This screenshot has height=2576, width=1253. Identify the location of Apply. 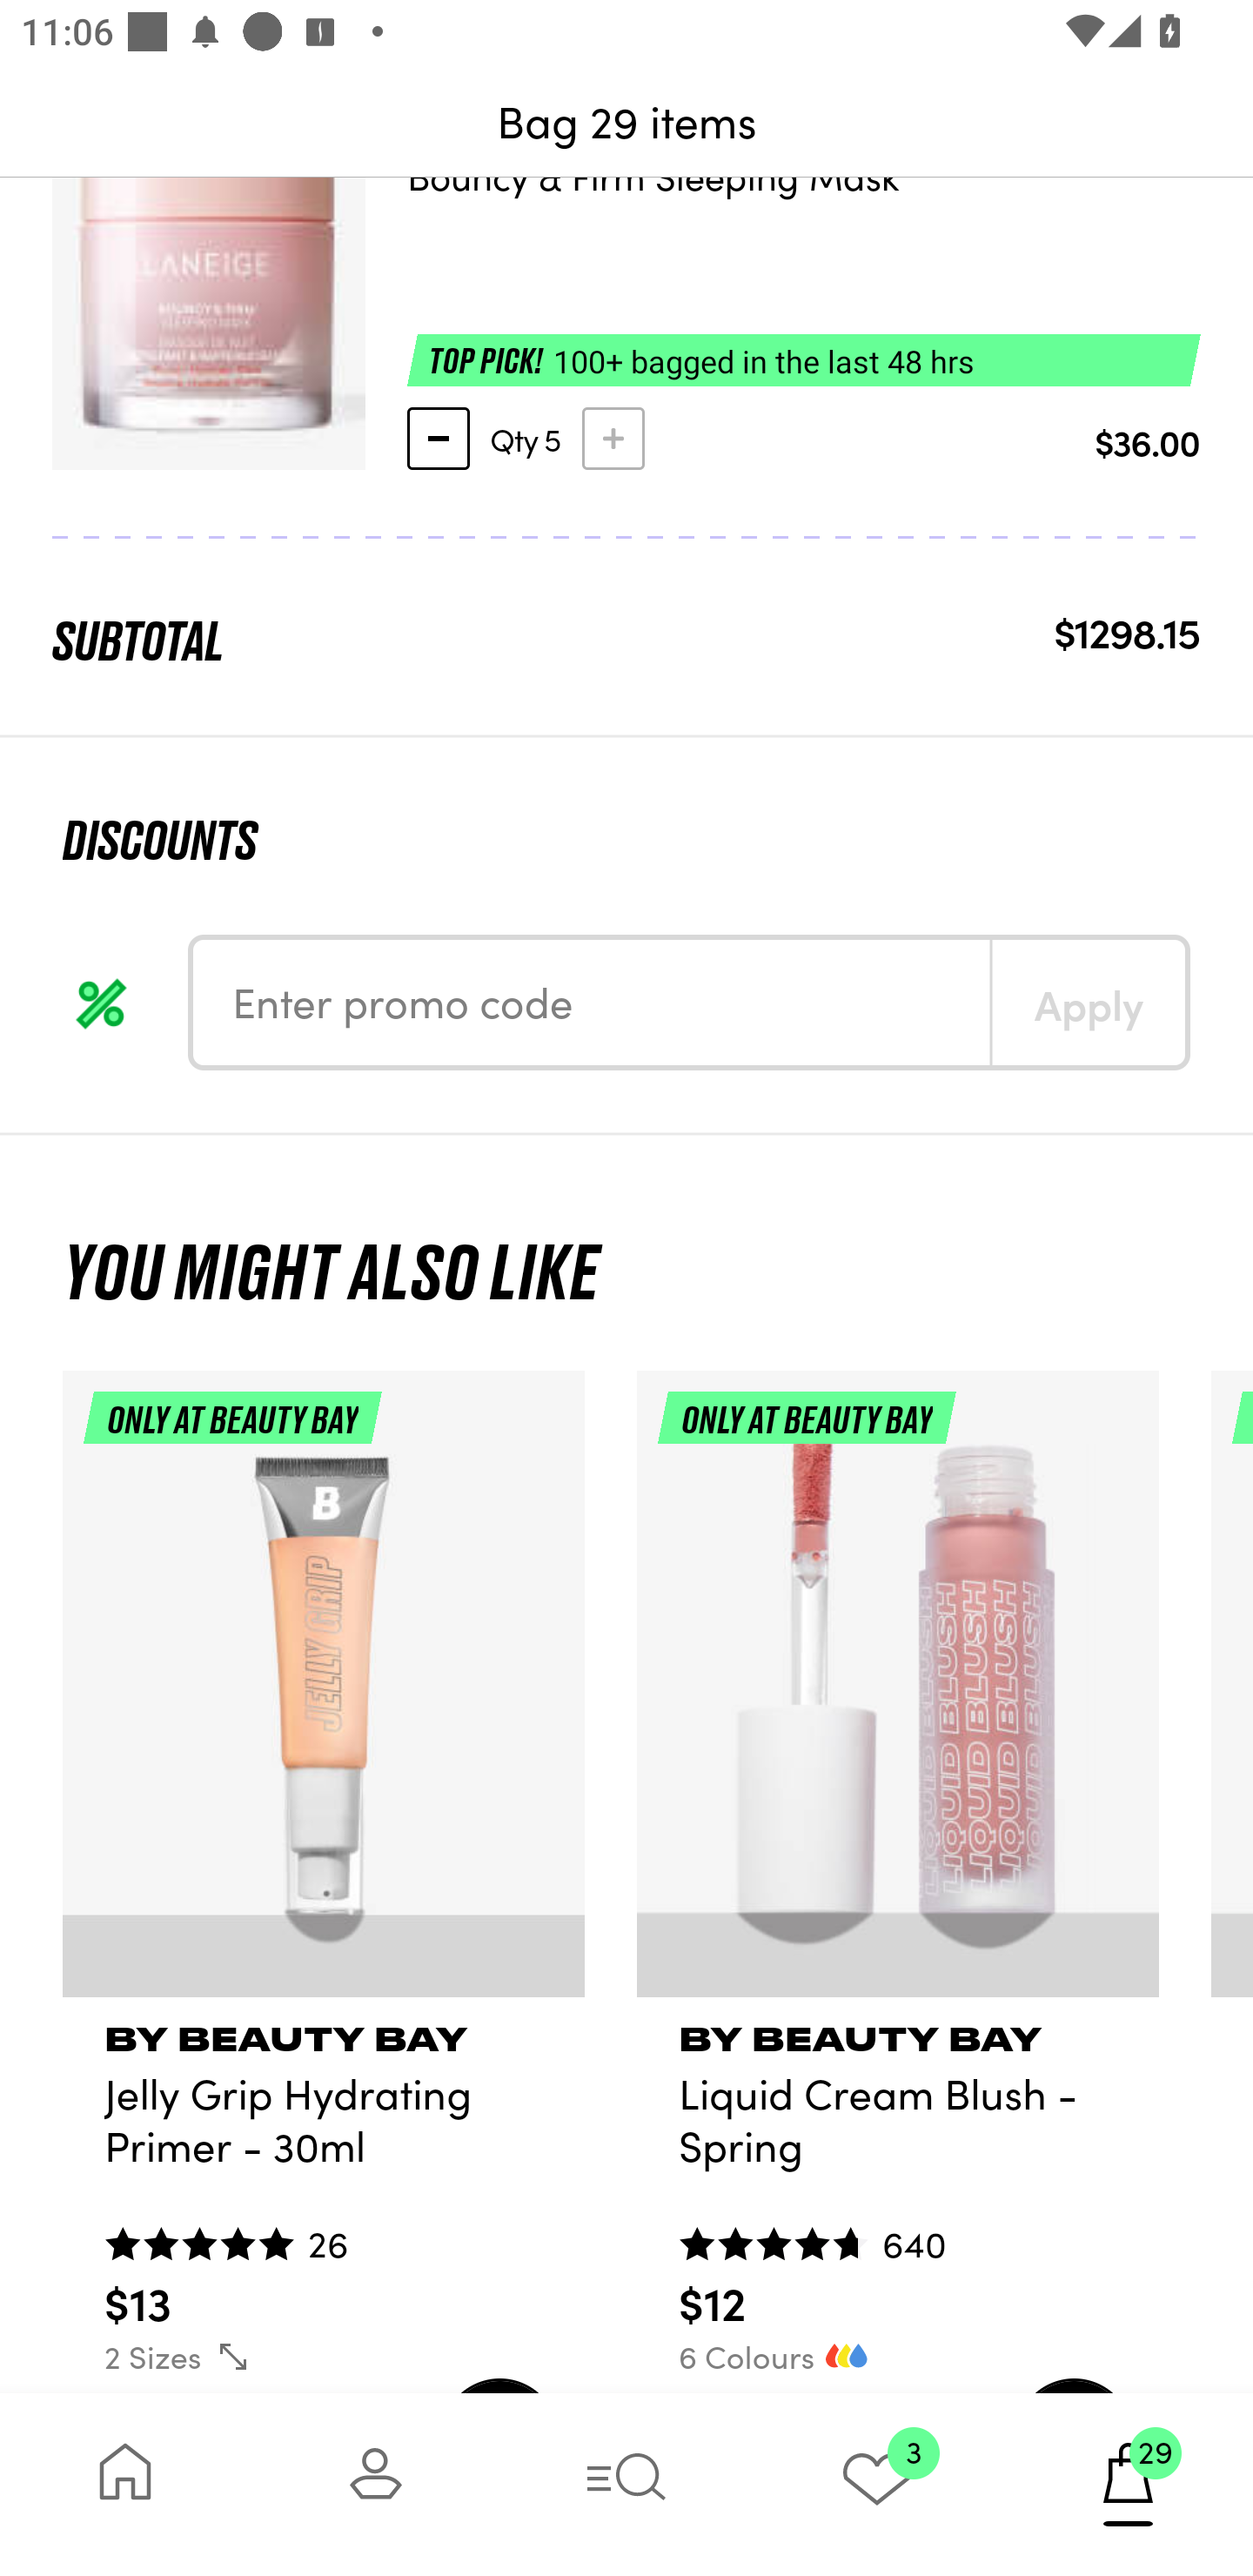
(1088, 1003).